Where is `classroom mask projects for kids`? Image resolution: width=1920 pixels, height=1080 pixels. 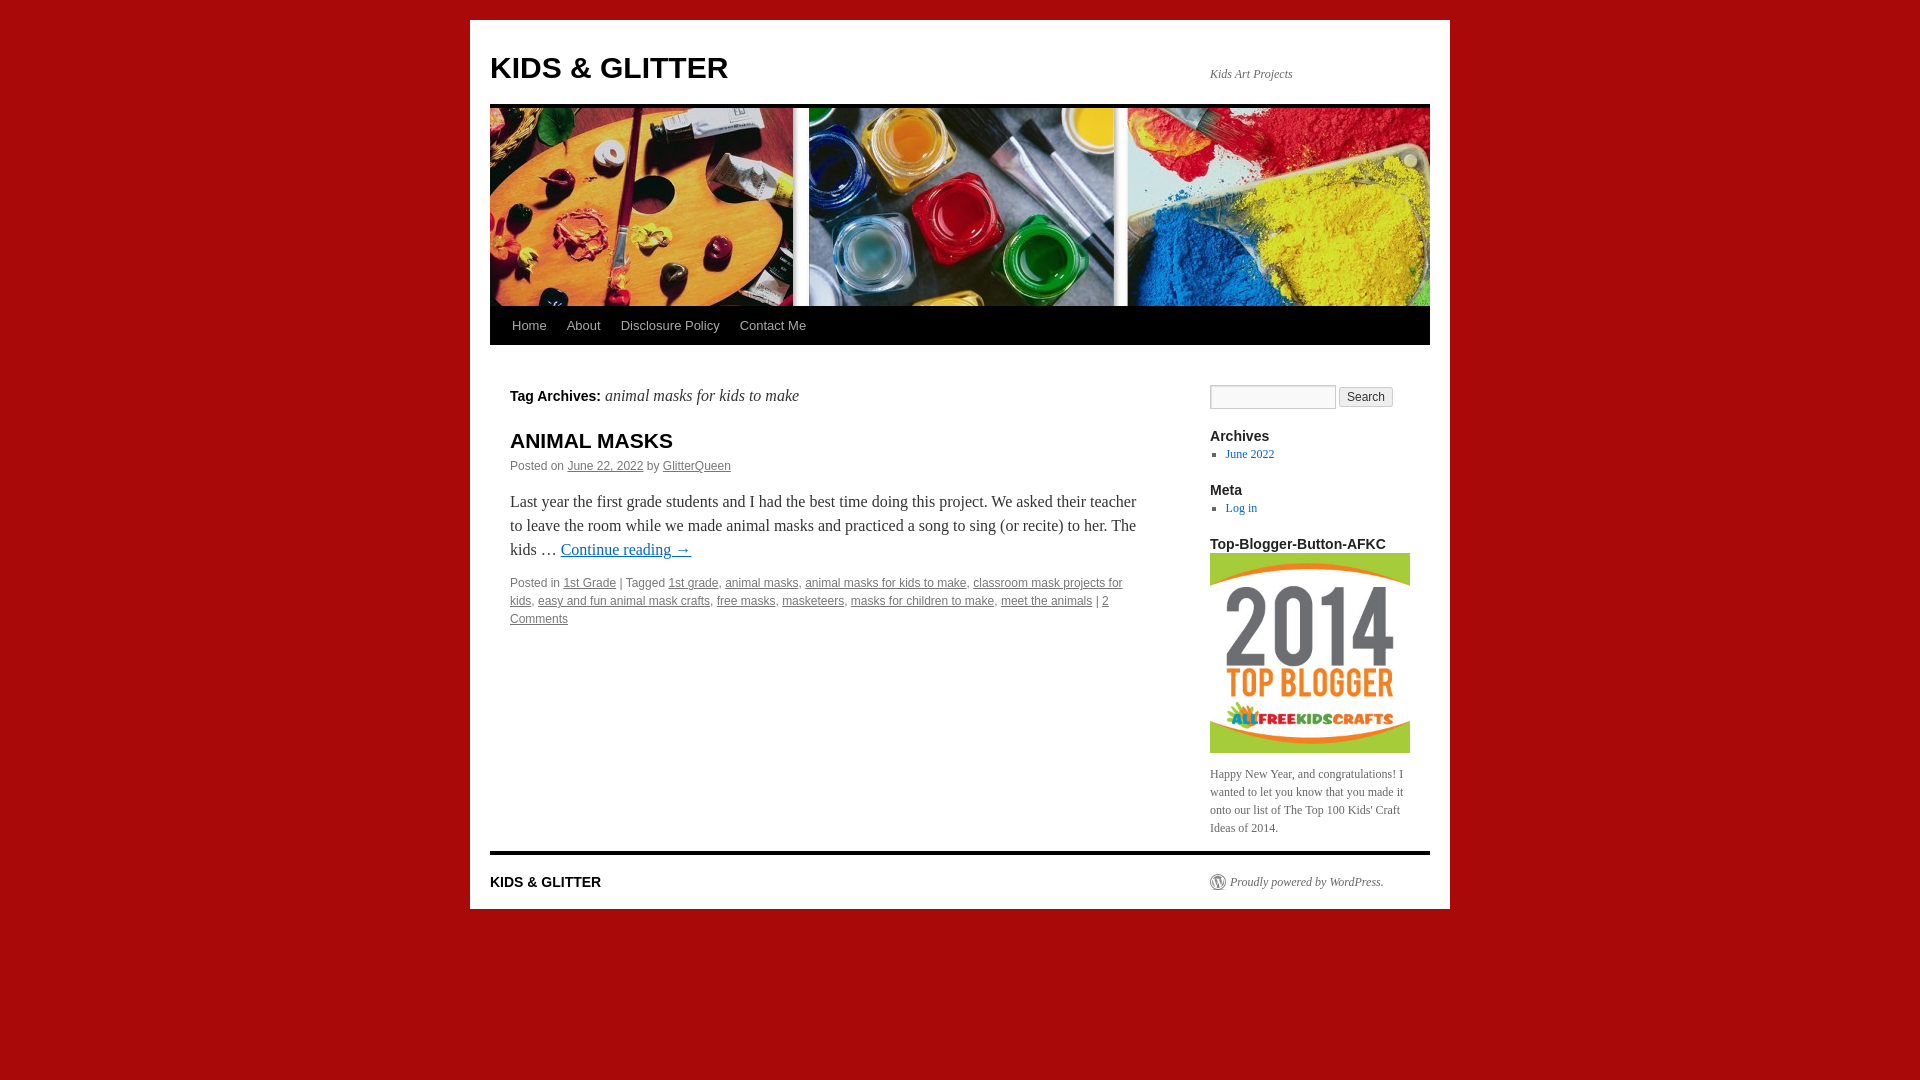
classroom mask projects for kids is located at coordinates (816, 592).